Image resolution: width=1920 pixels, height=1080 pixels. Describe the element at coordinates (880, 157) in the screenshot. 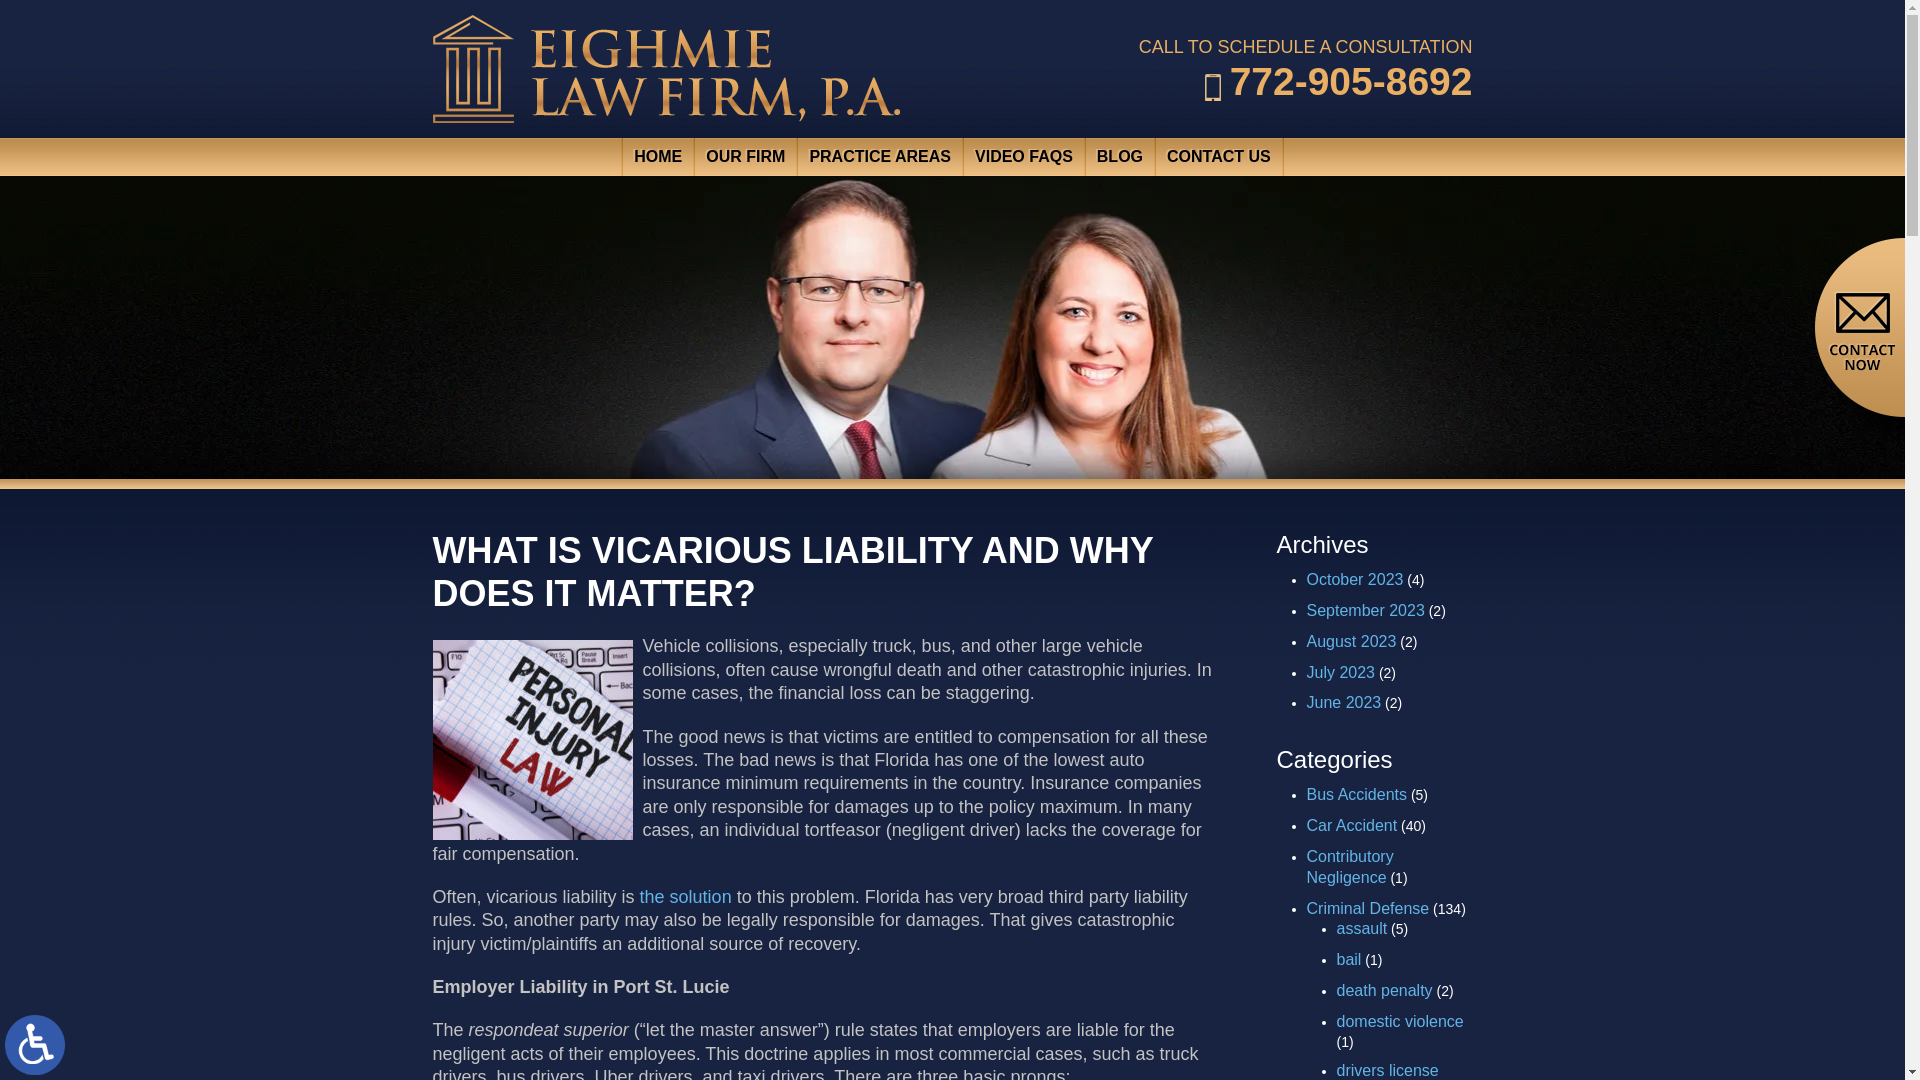

I see `PRACTICE AREAS` at that location.